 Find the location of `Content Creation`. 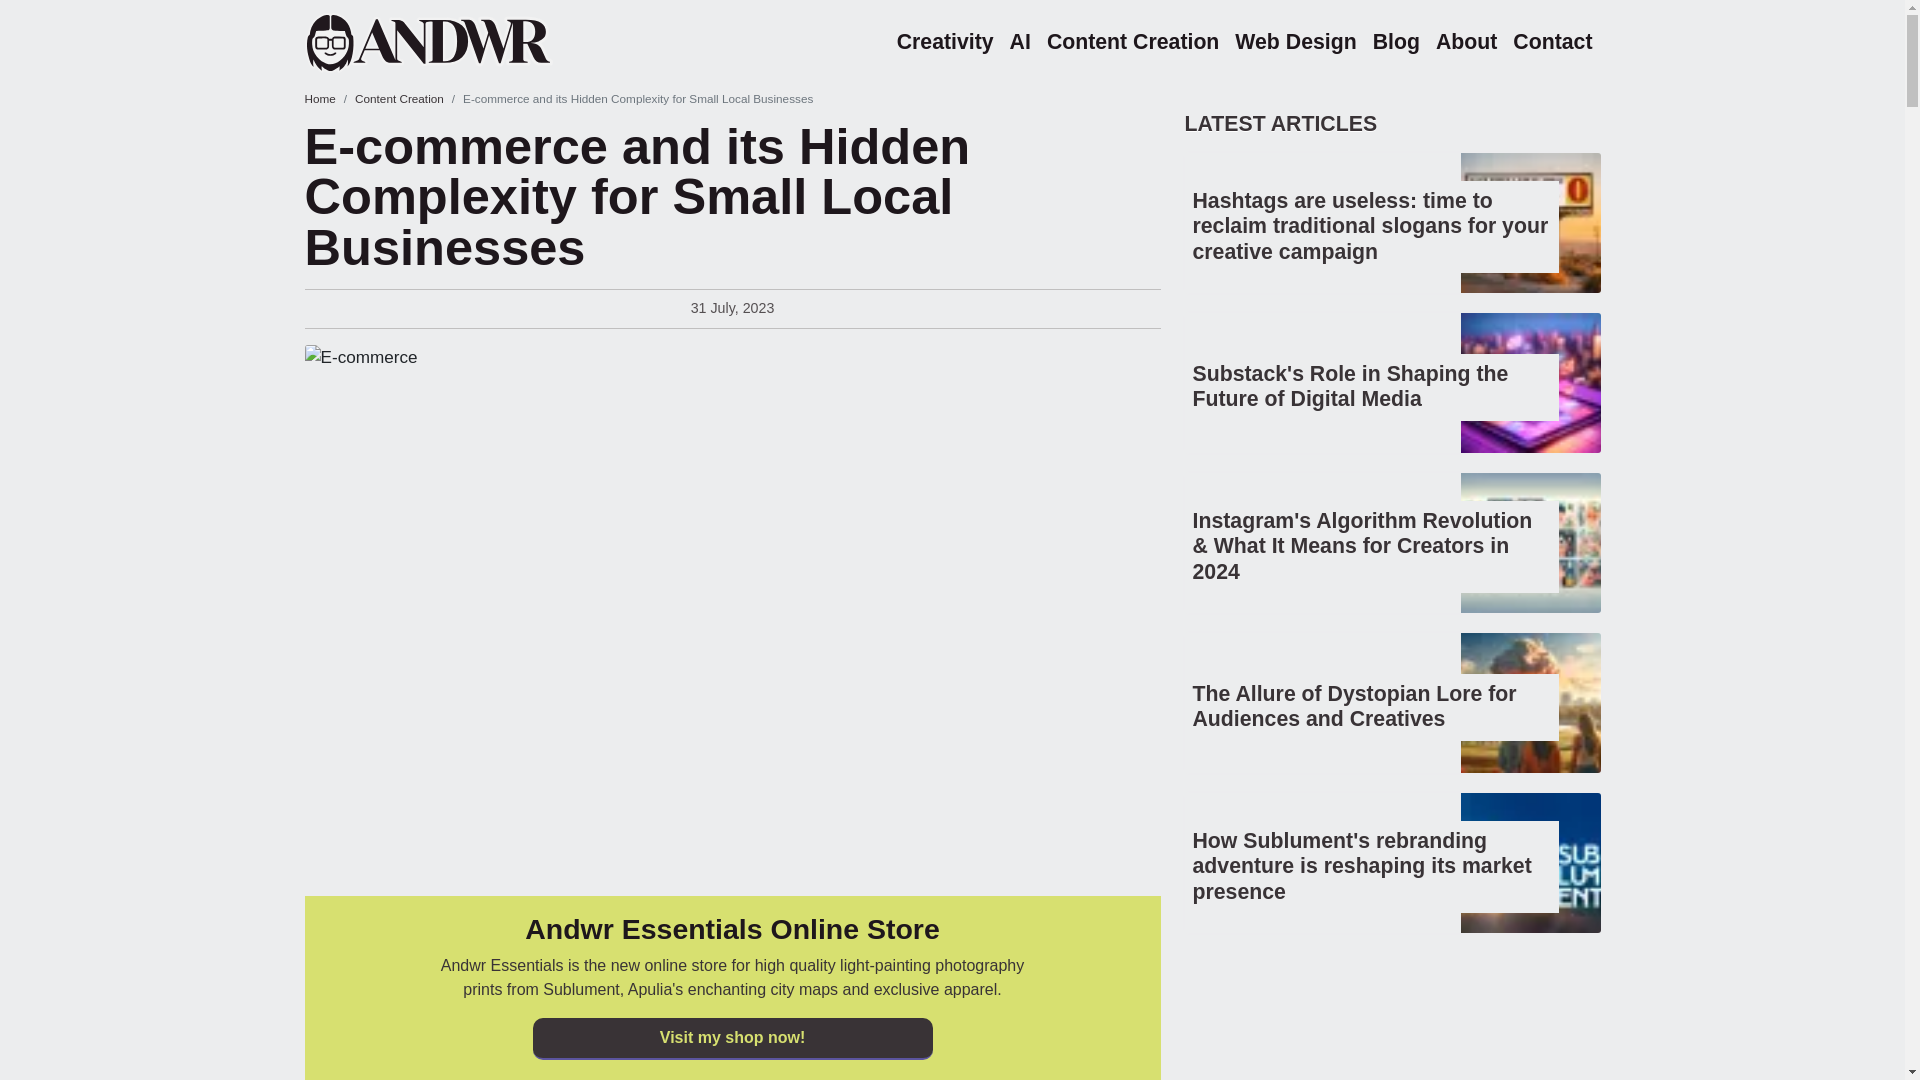

Content Creation is located at coordinates (399, 98).